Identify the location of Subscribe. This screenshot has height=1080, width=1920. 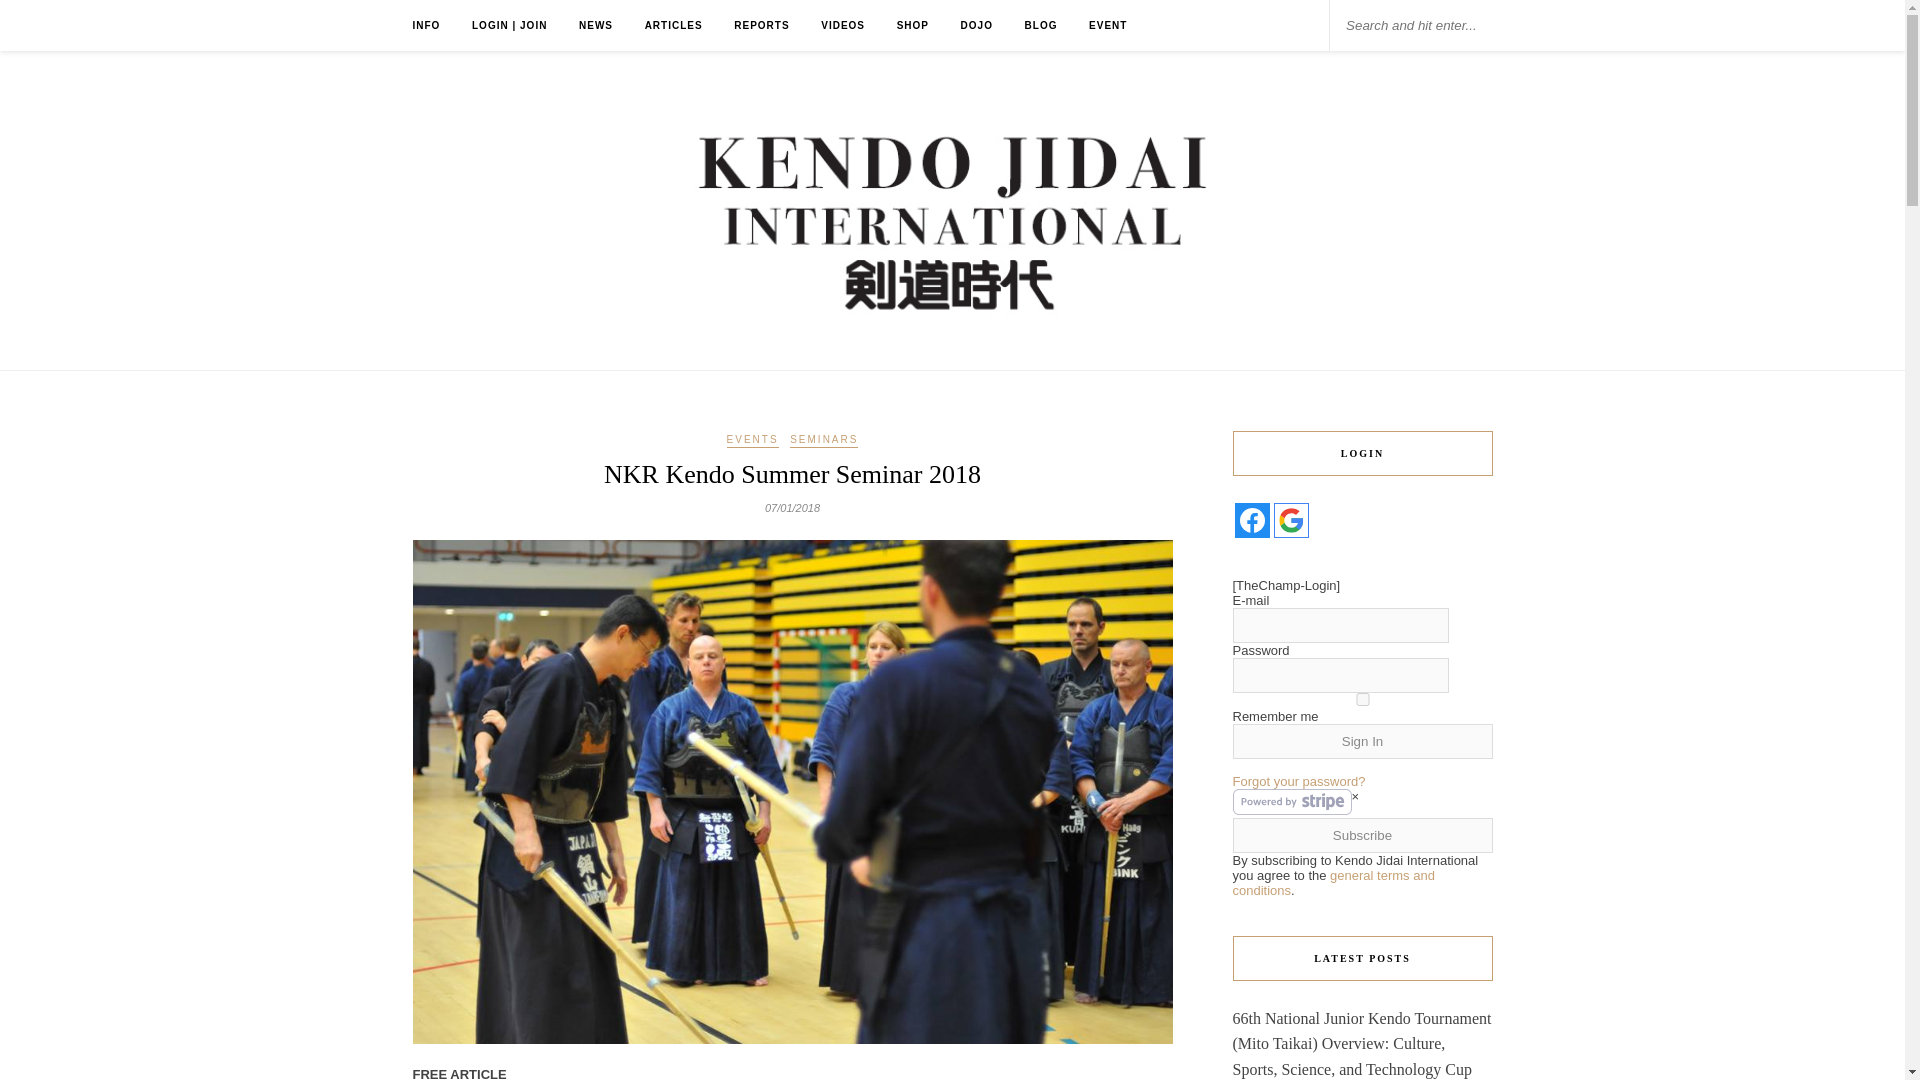
(1362, 835).